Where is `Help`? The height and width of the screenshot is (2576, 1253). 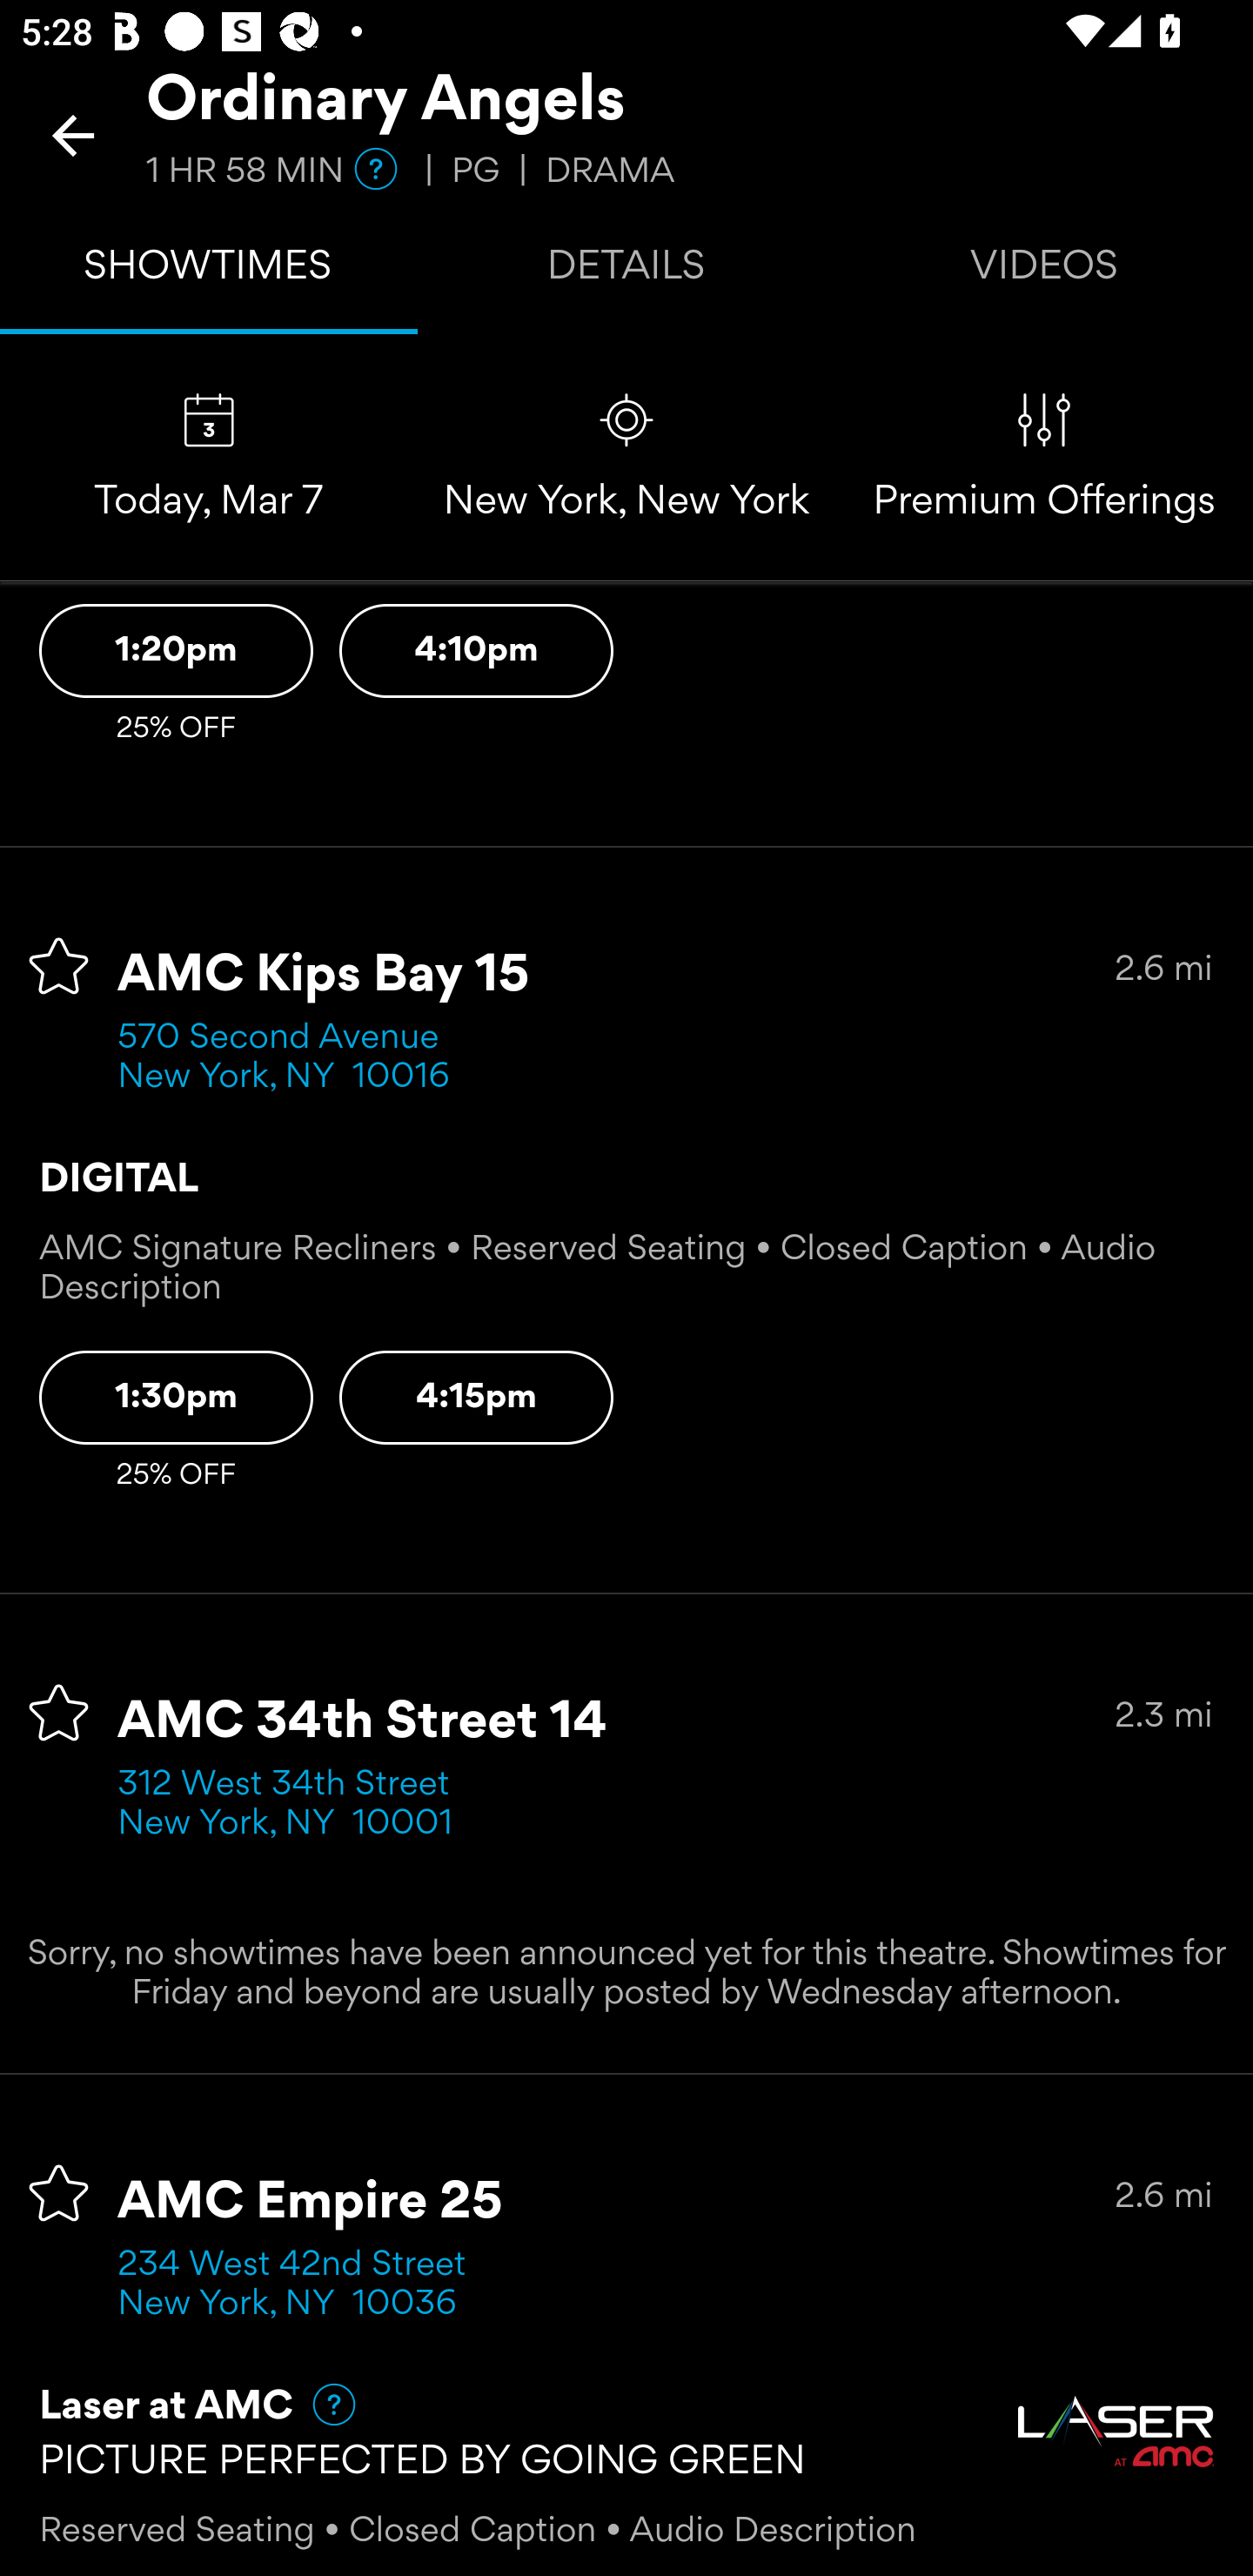 Help is located at coordinates (320, 2404).